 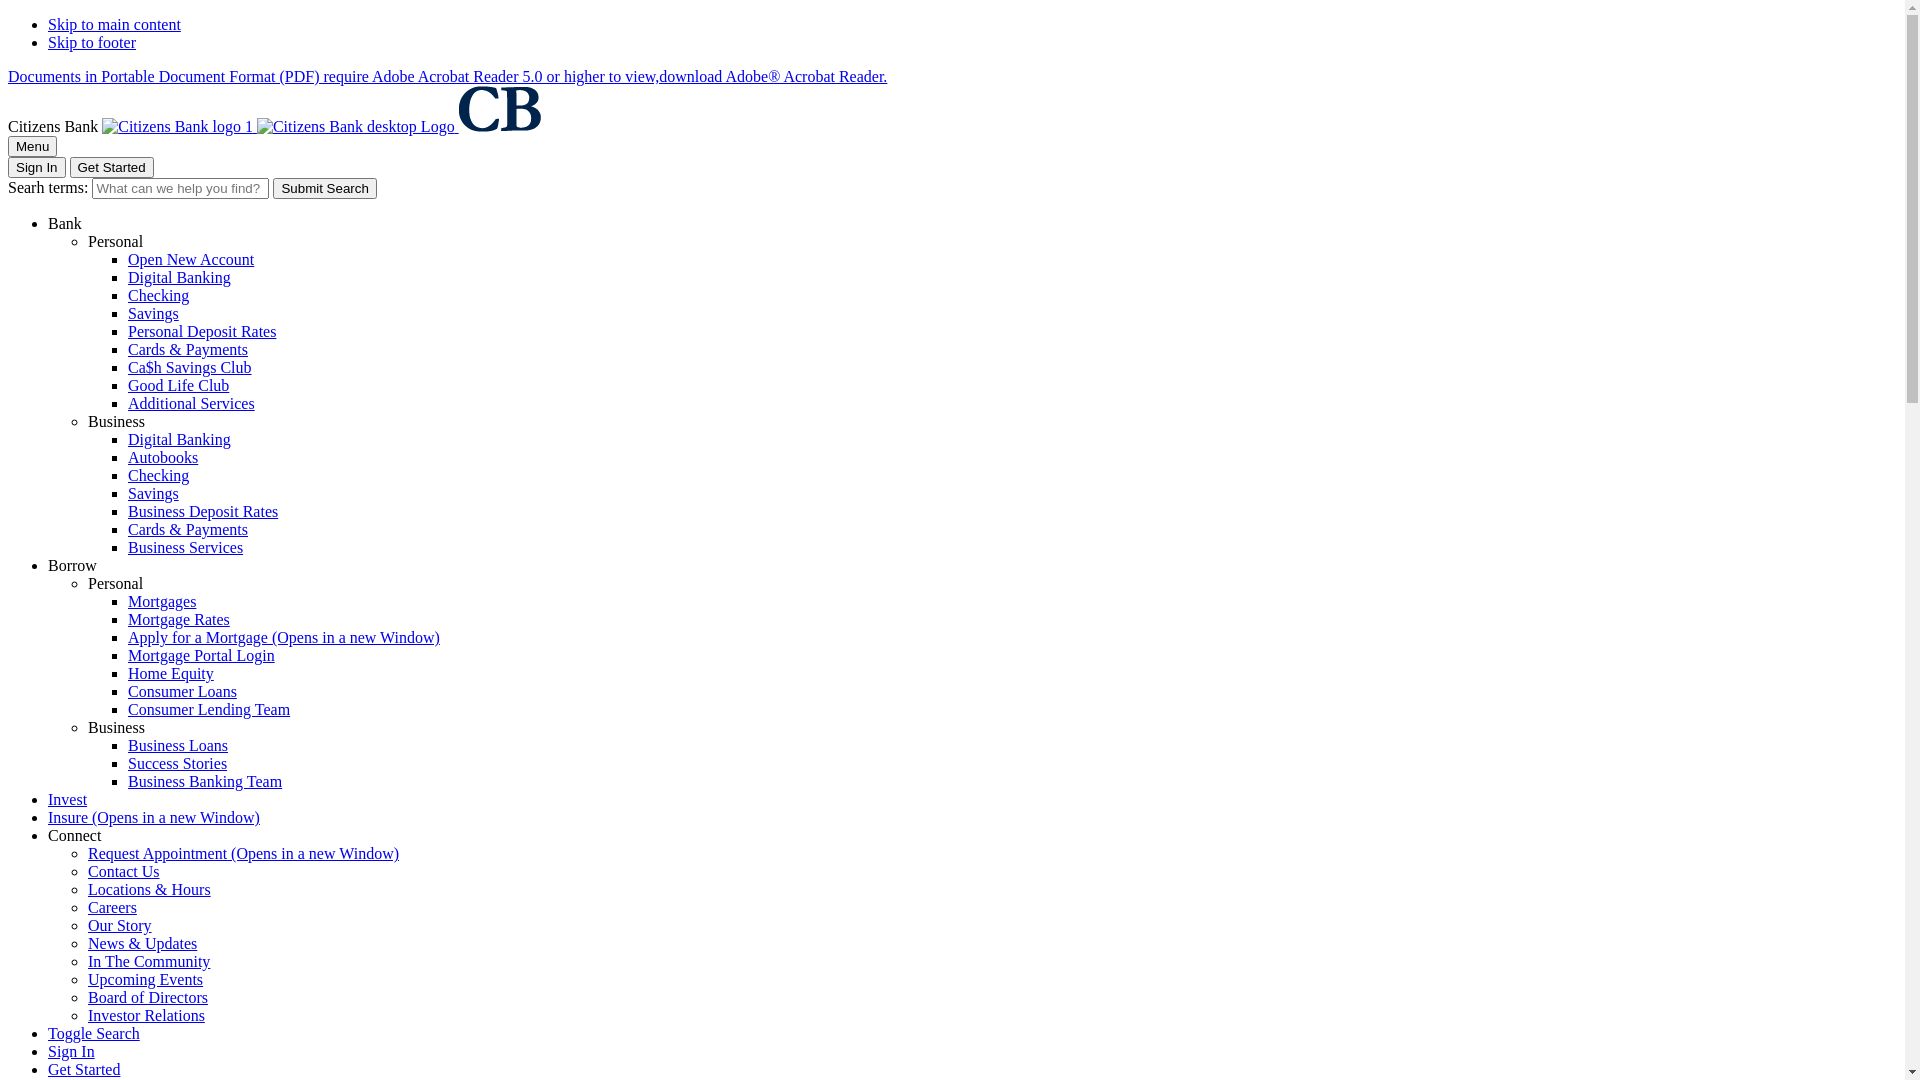 I want to click on Savings, so click(x=154, y=314).